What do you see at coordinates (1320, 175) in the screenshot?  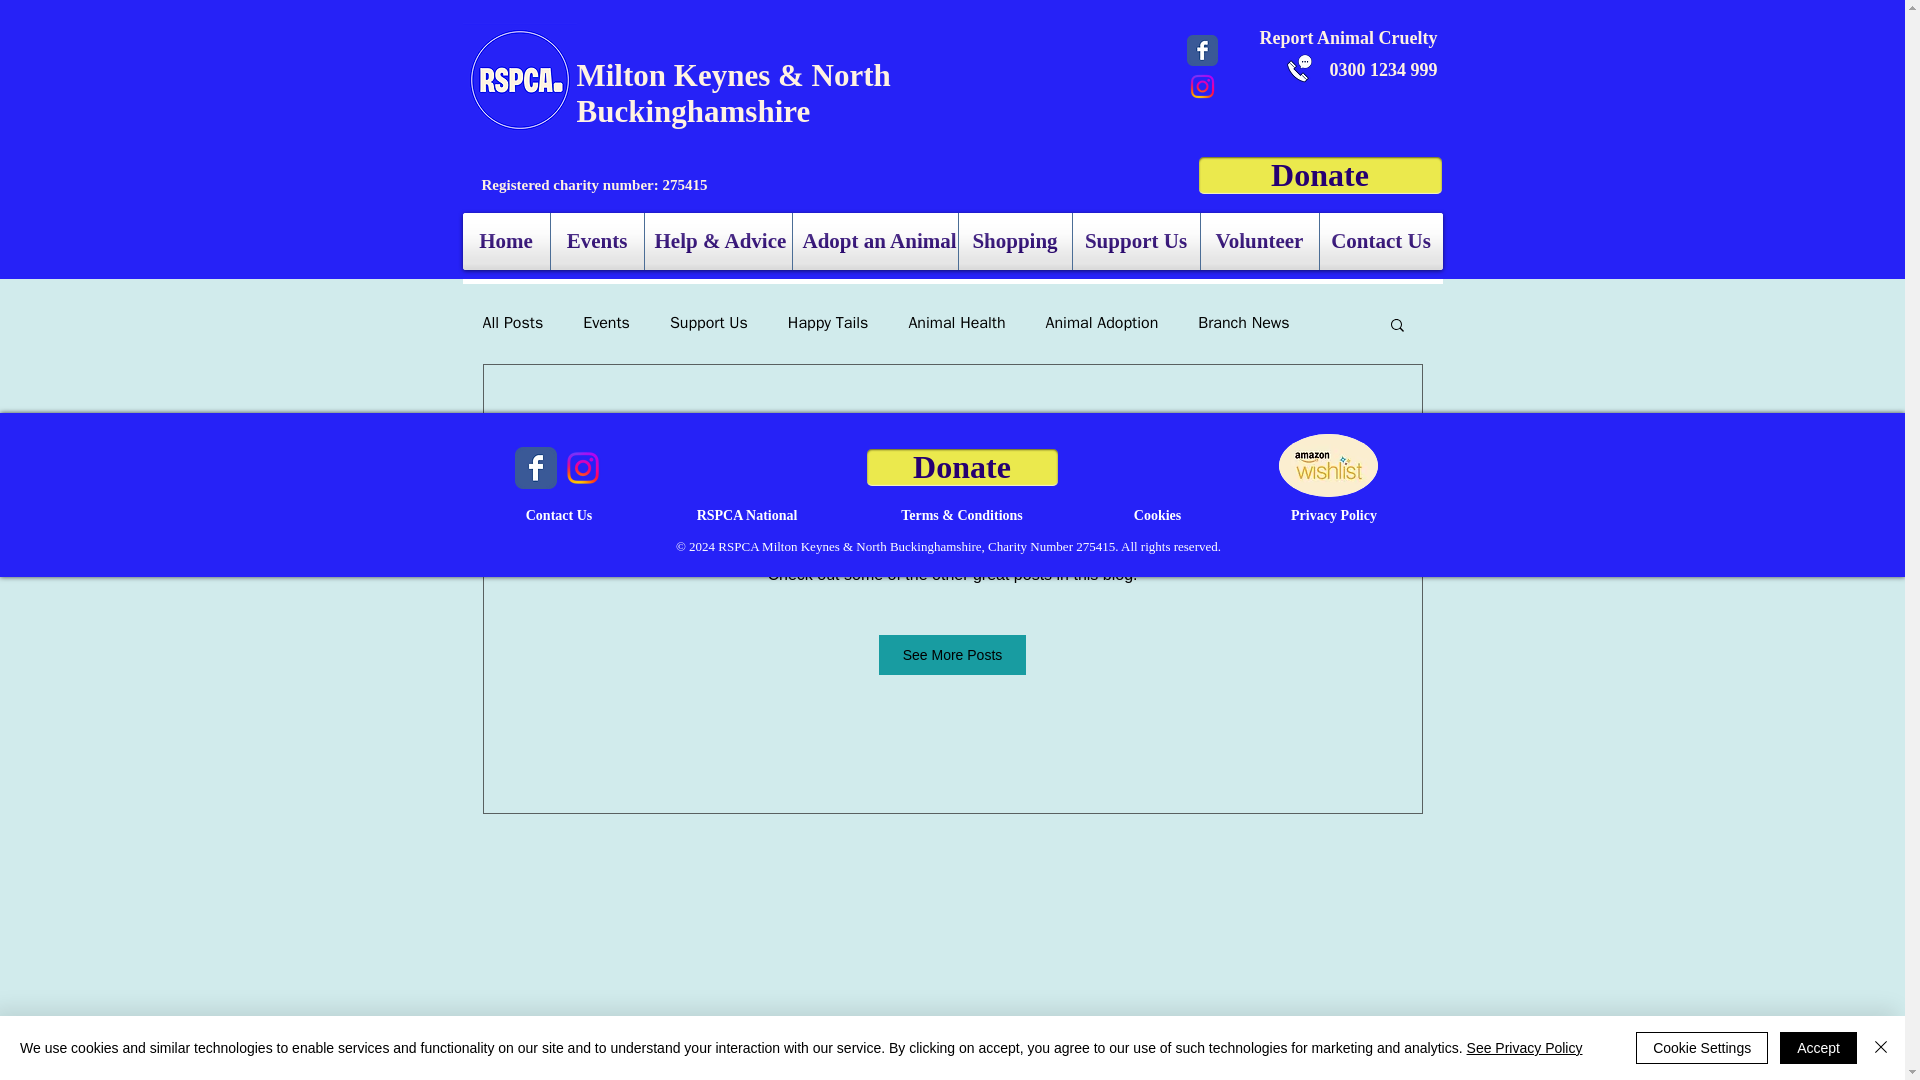 I see `Donate` at bounding box center [1320, 175].